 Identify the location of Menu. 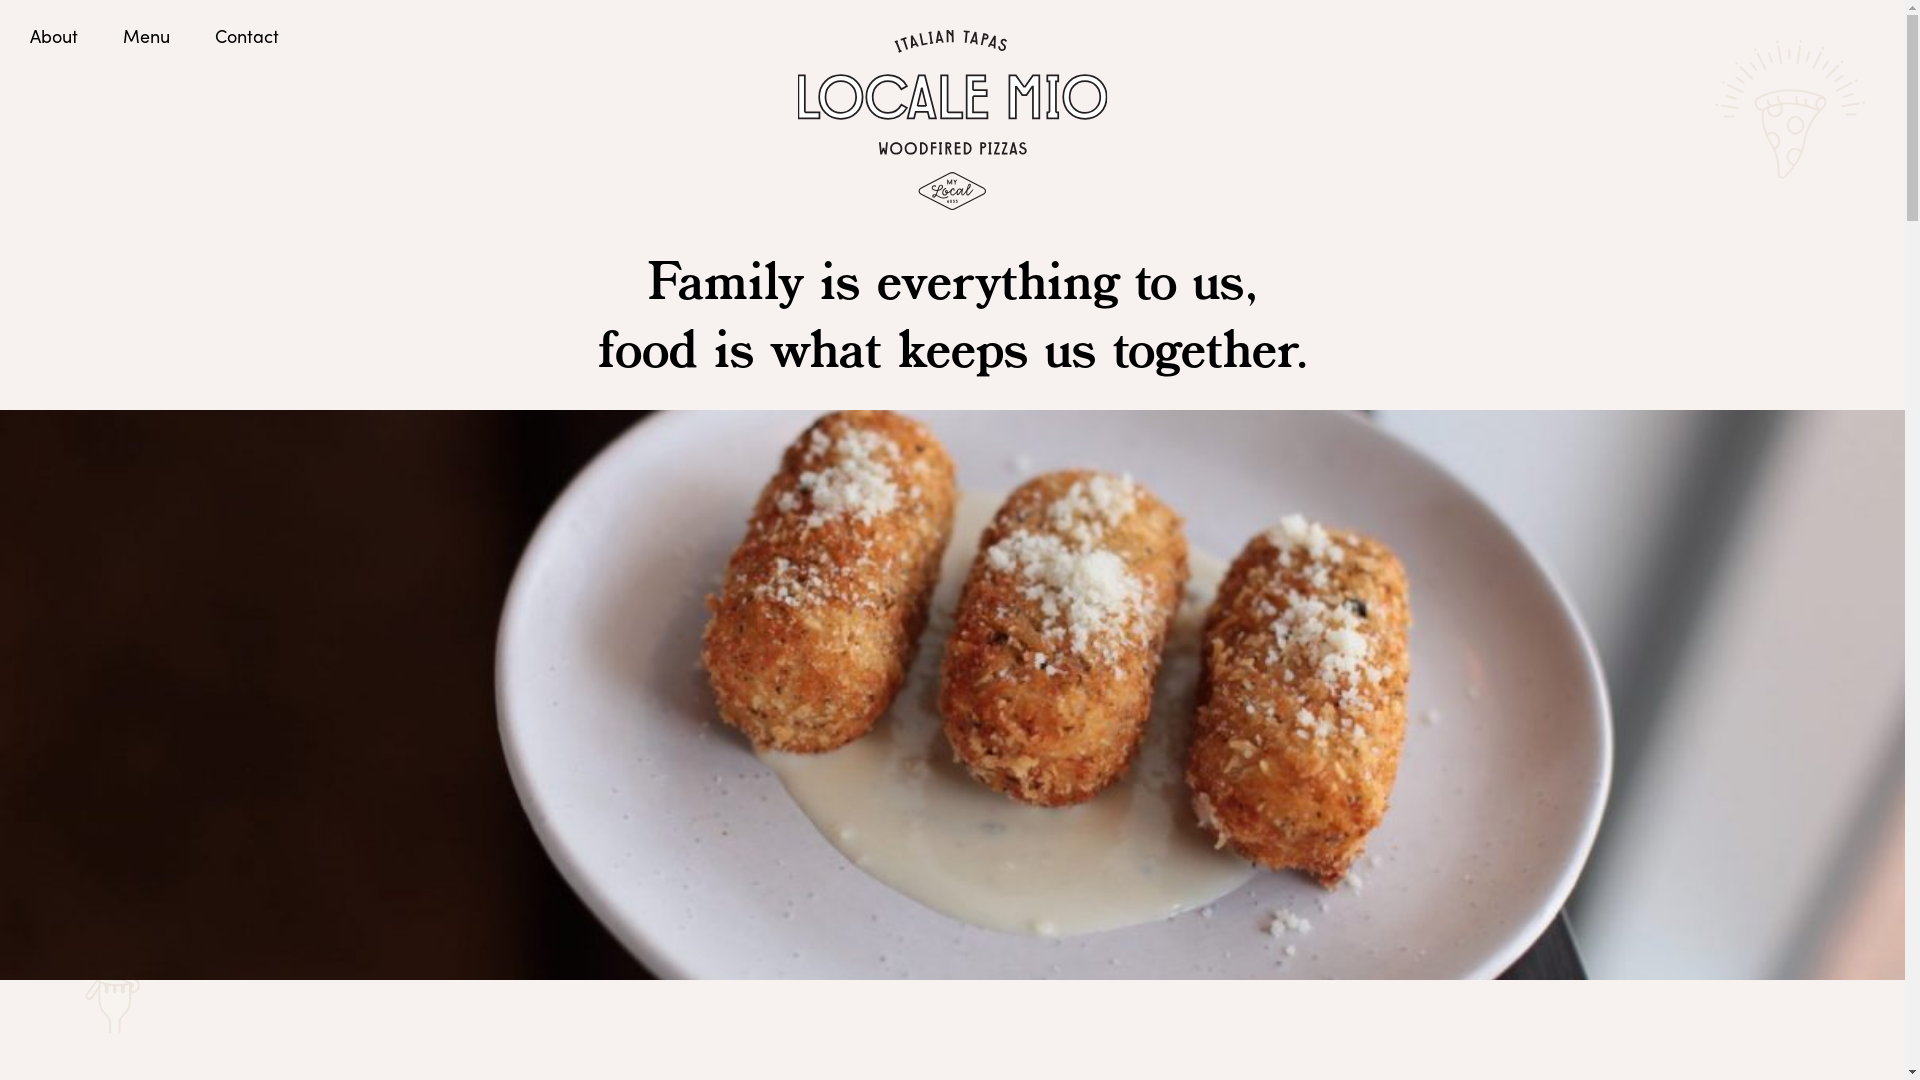
(146, 36).